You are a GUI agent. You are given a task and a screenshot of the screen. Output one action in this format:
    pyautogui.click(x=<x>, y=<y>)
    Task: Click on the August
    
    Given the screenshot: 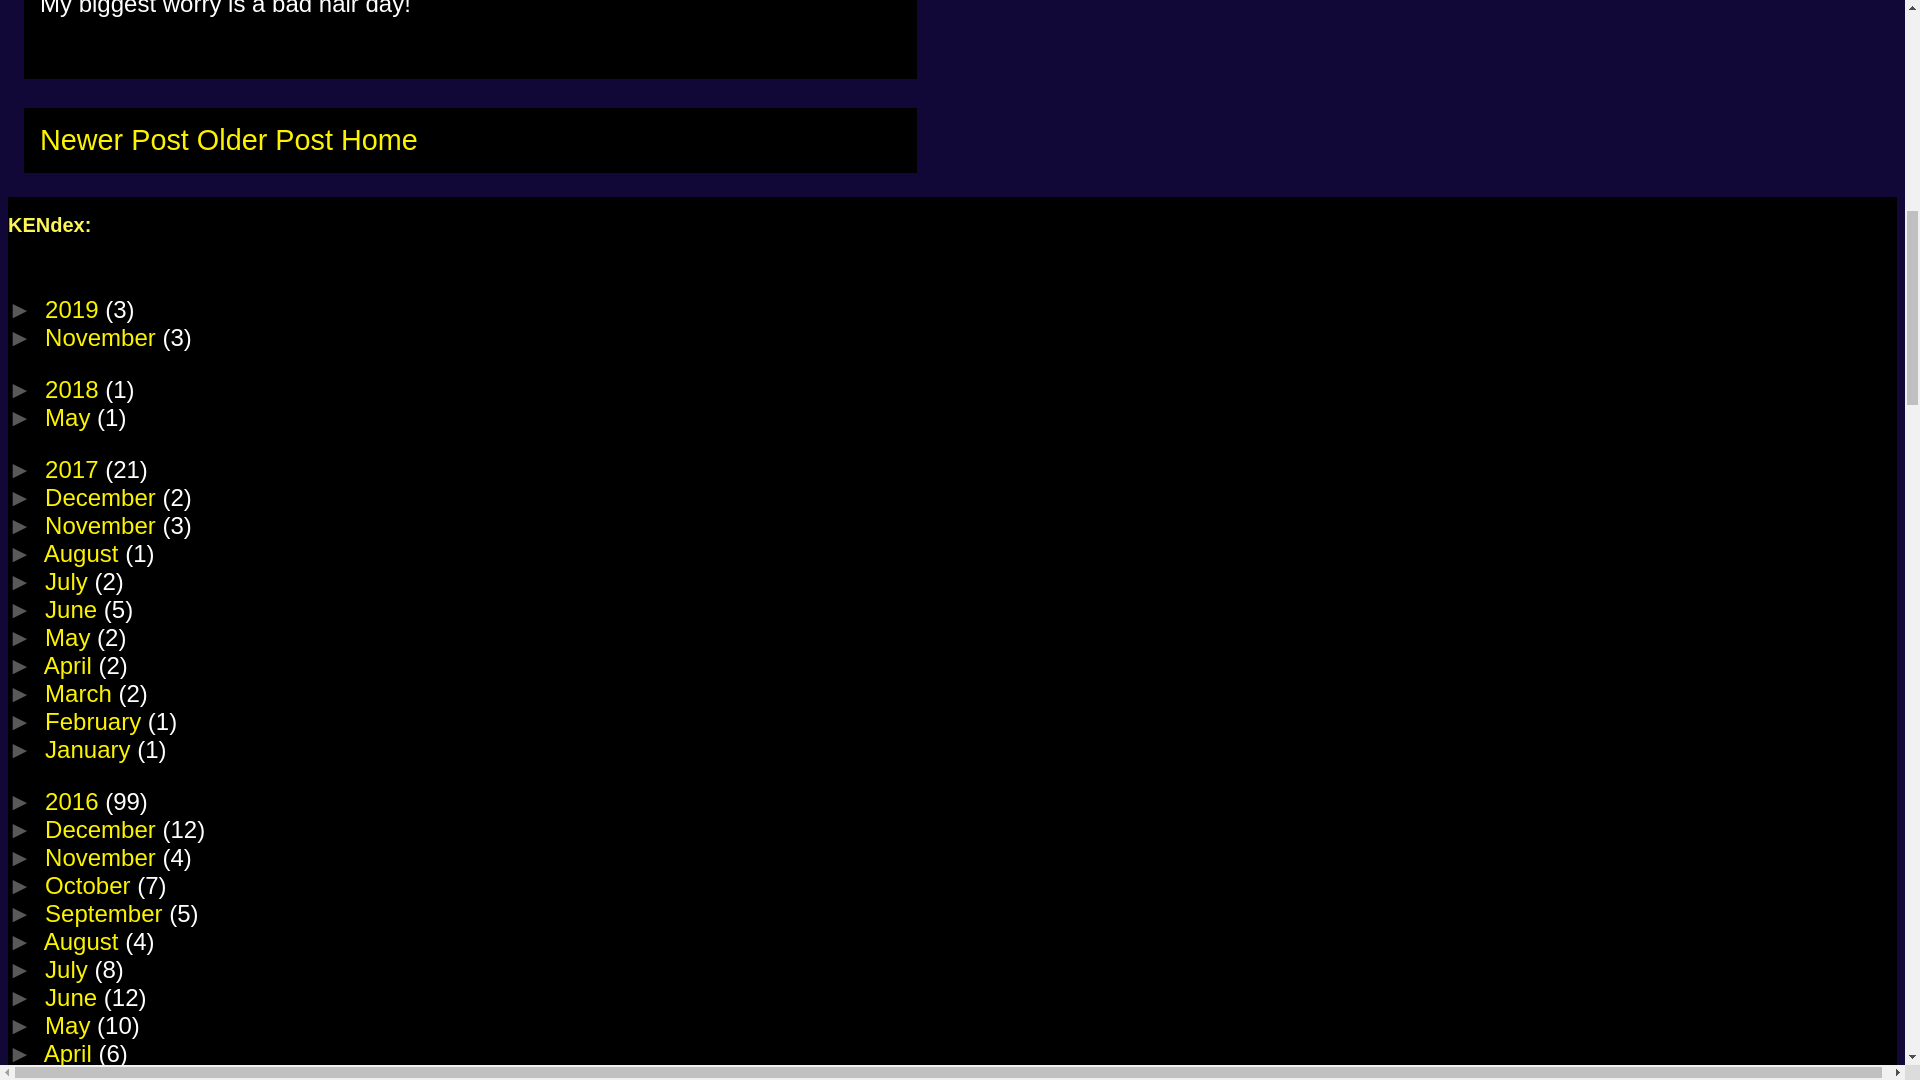 What is the action you would take?
    pyautogui.click(x=84, y=554)
    